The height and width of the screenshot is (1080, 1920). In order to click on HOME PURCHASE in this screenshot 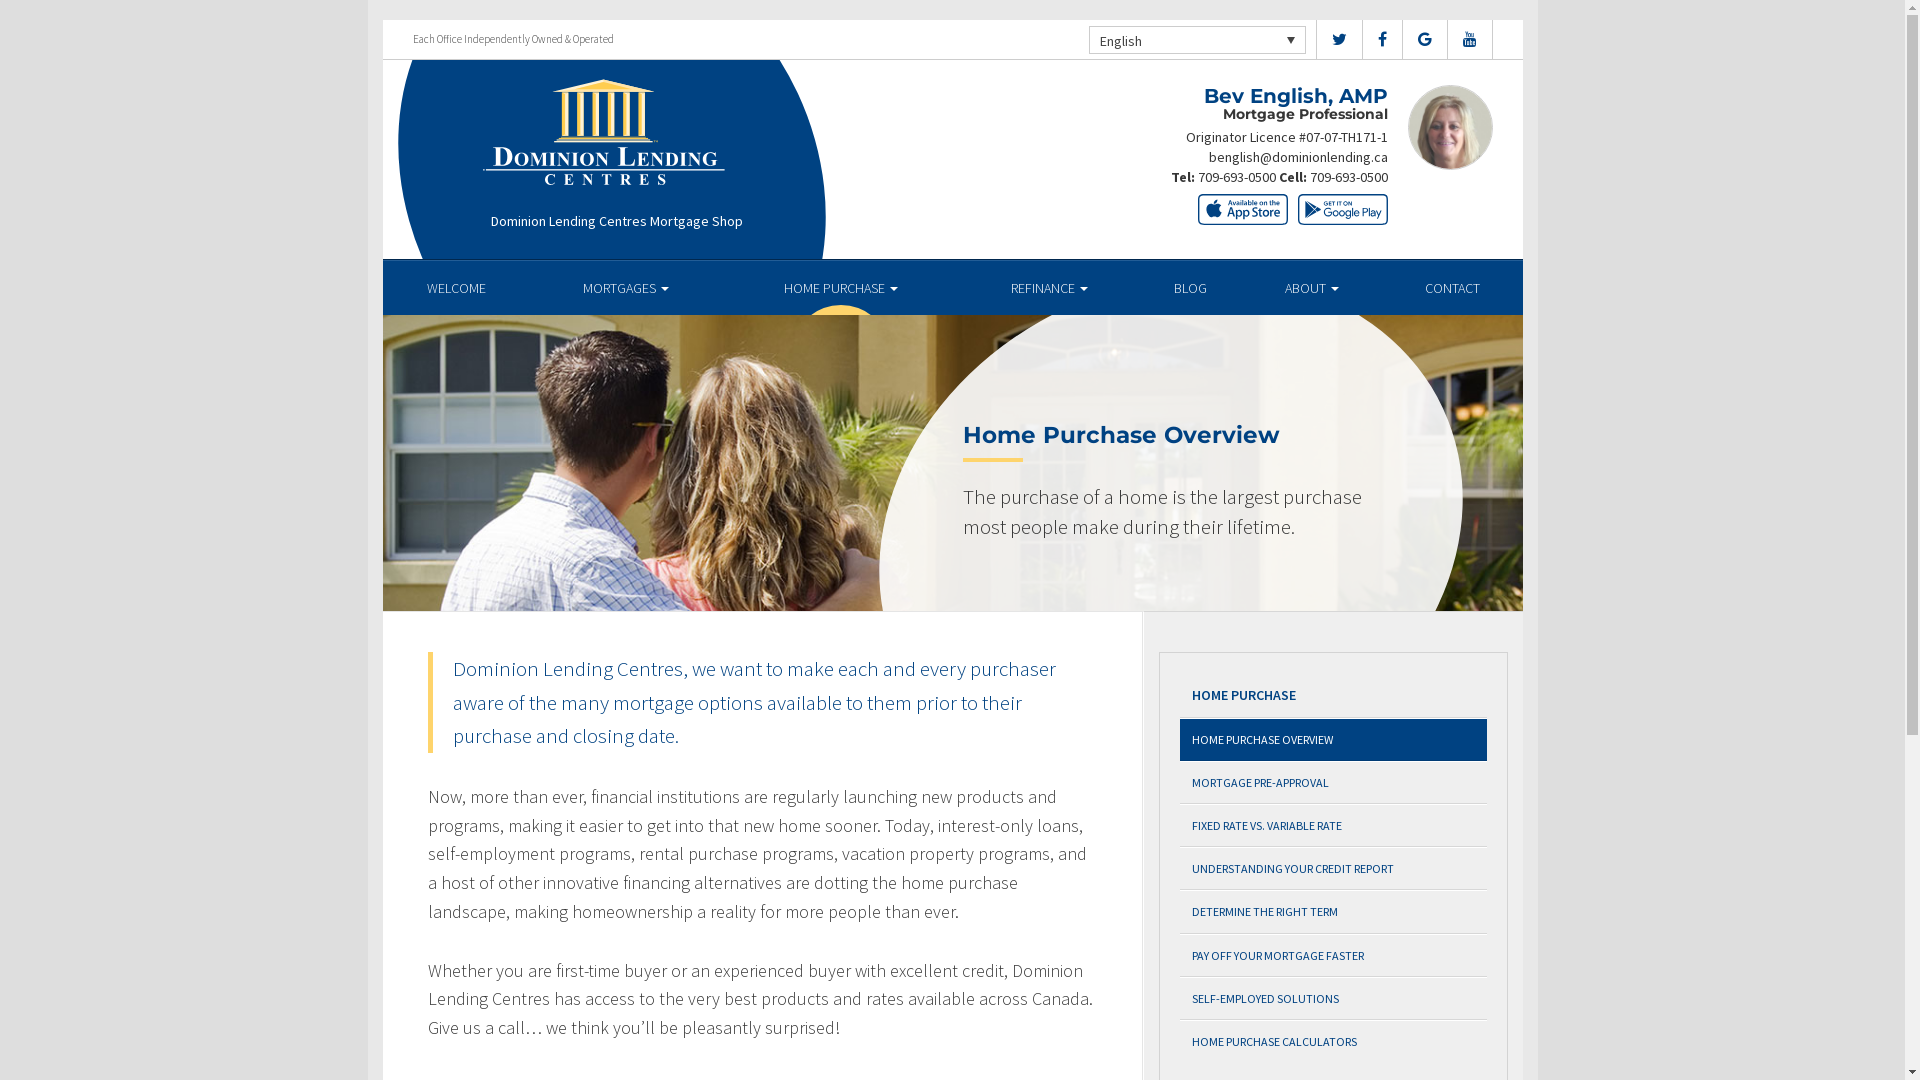, I will do `click(1334, 696)`.